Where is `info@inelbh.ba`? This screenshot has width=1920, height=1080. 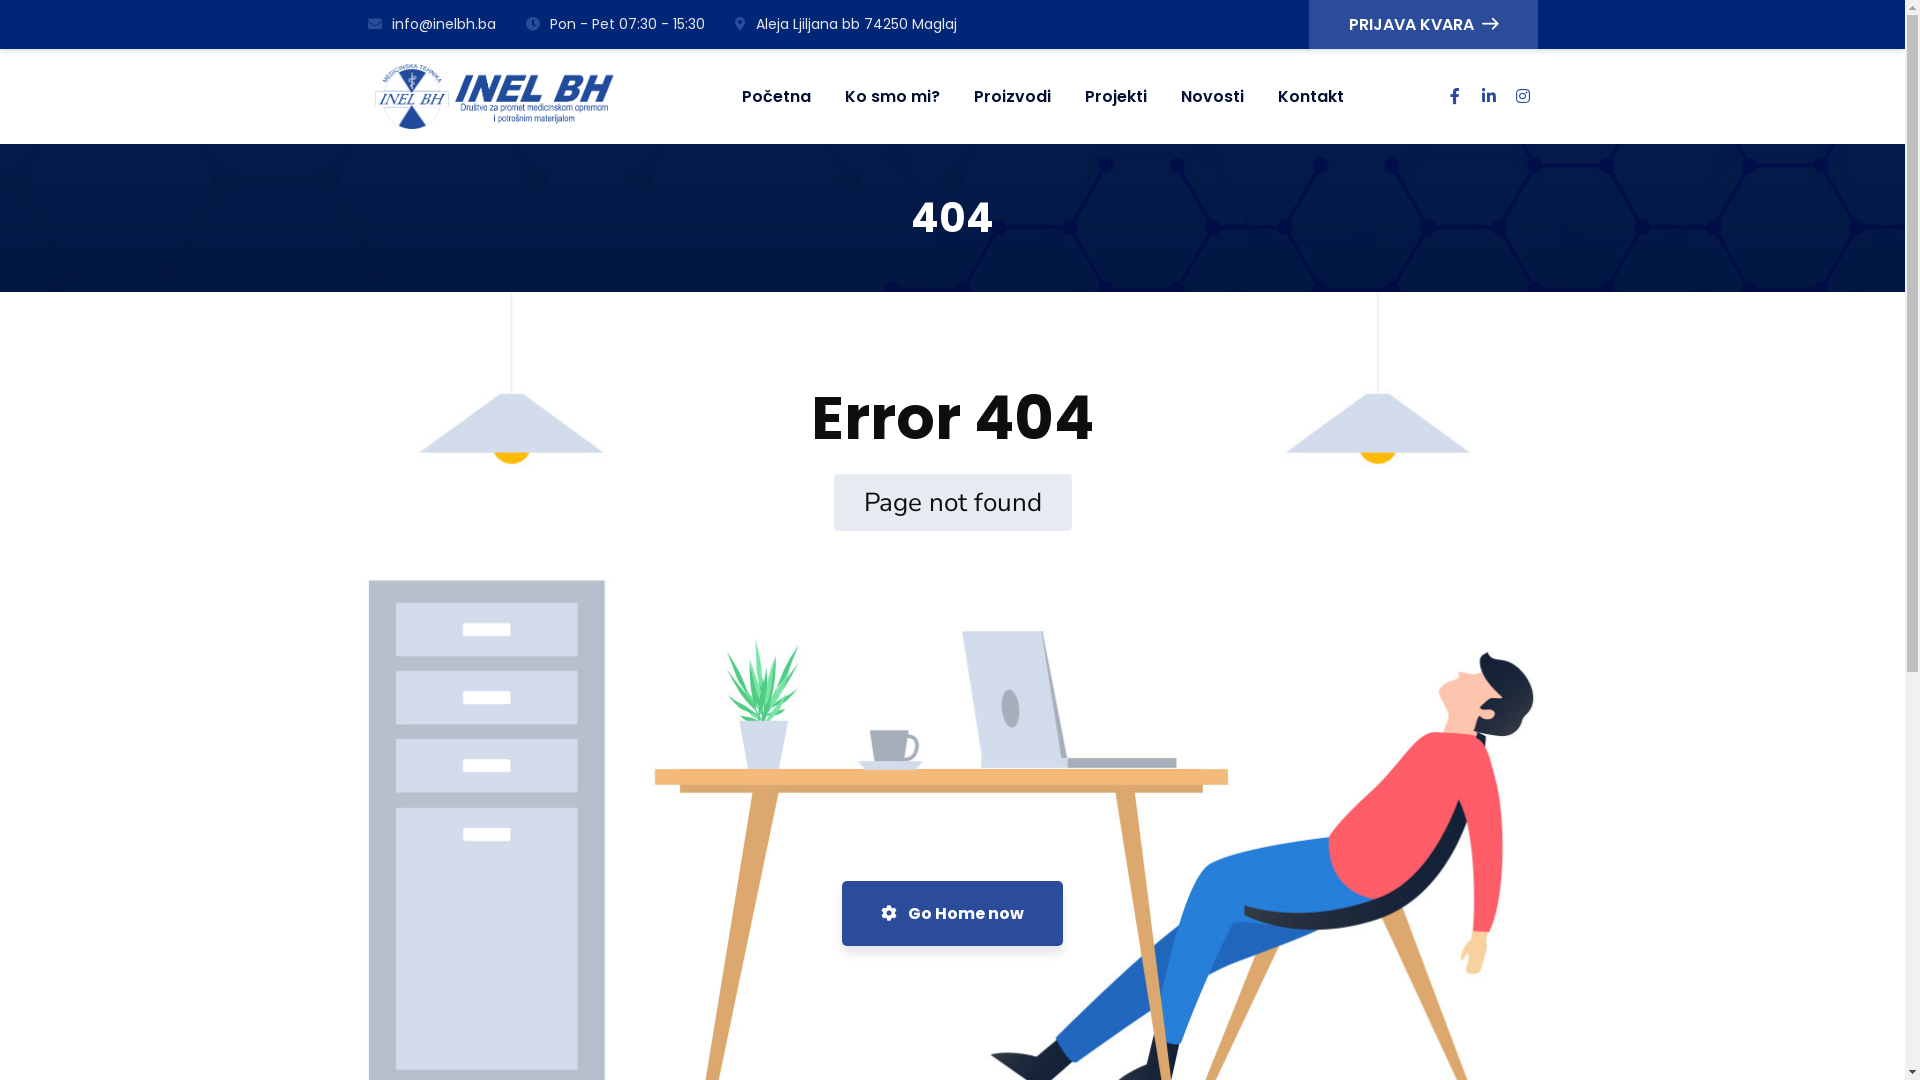
info@inelbh.ba is located at coordinates (432, 24).